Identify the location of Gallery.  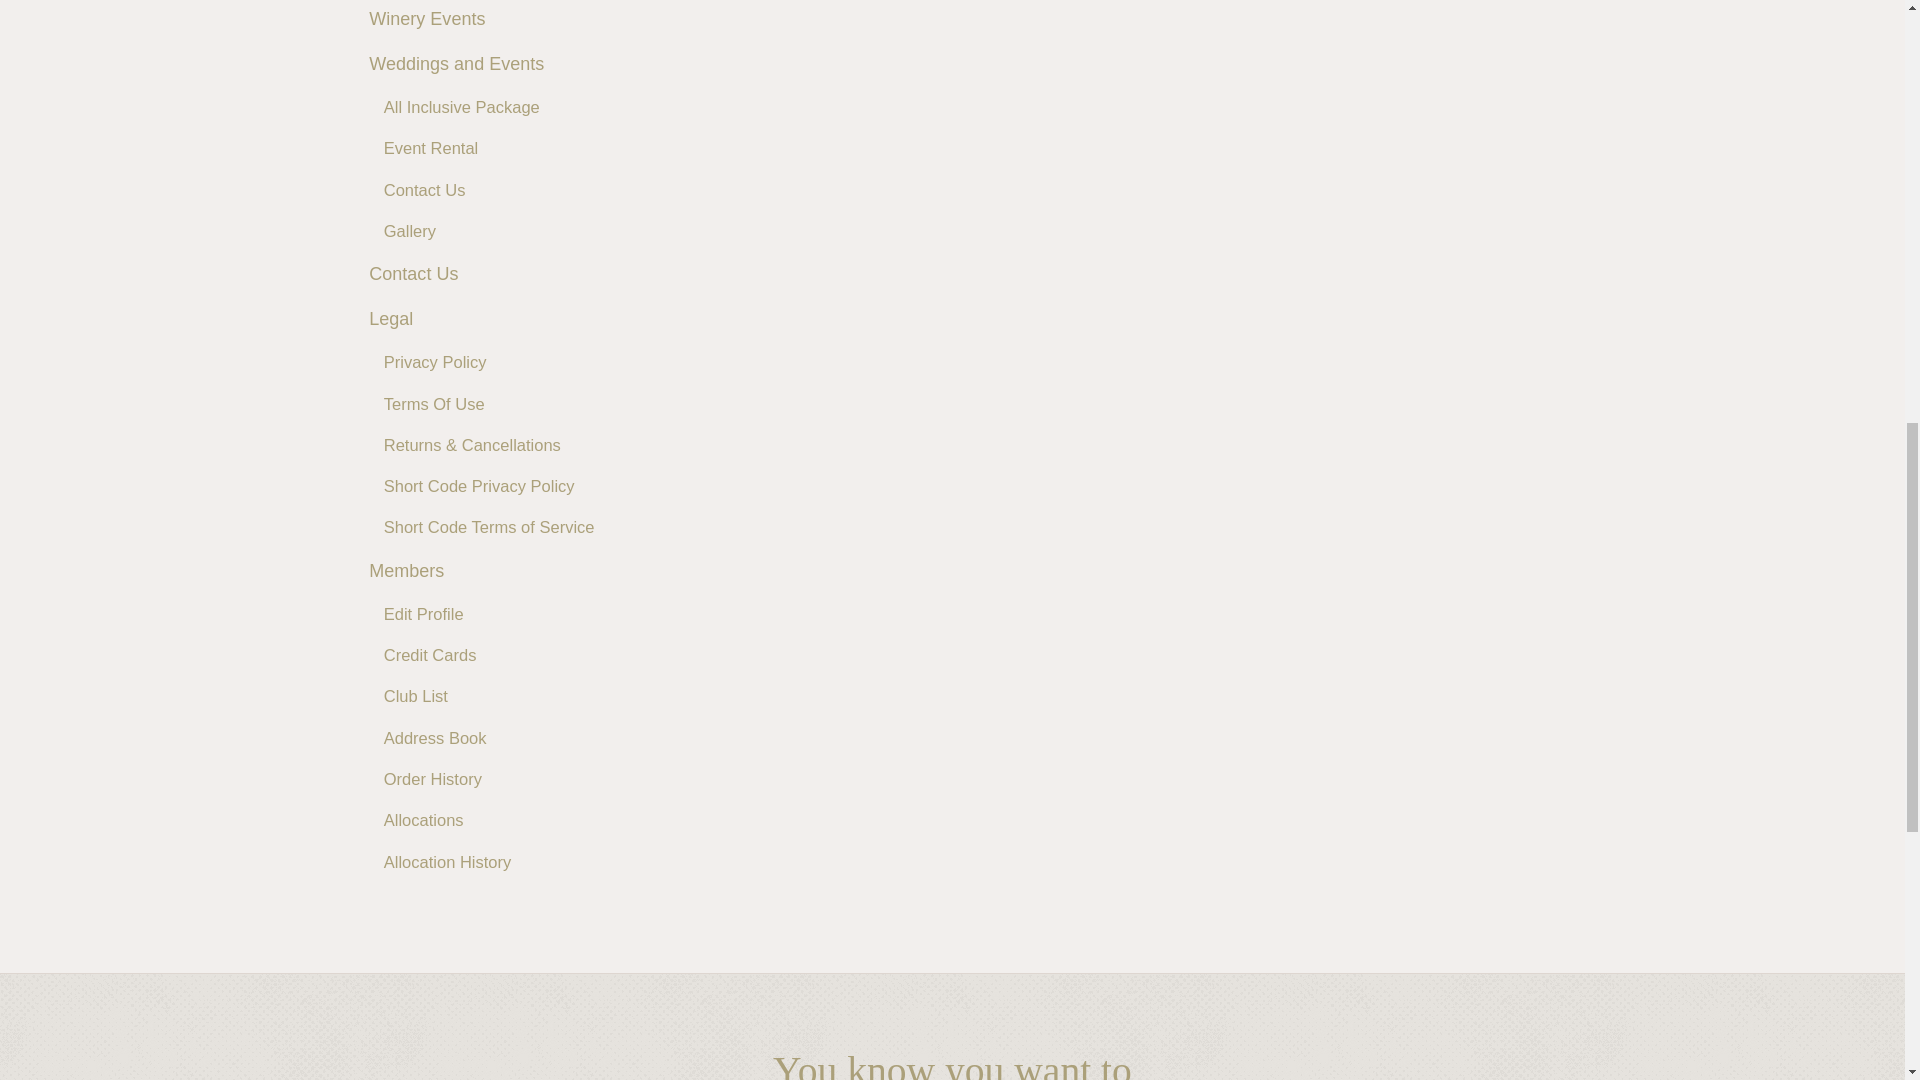
(410, 231).